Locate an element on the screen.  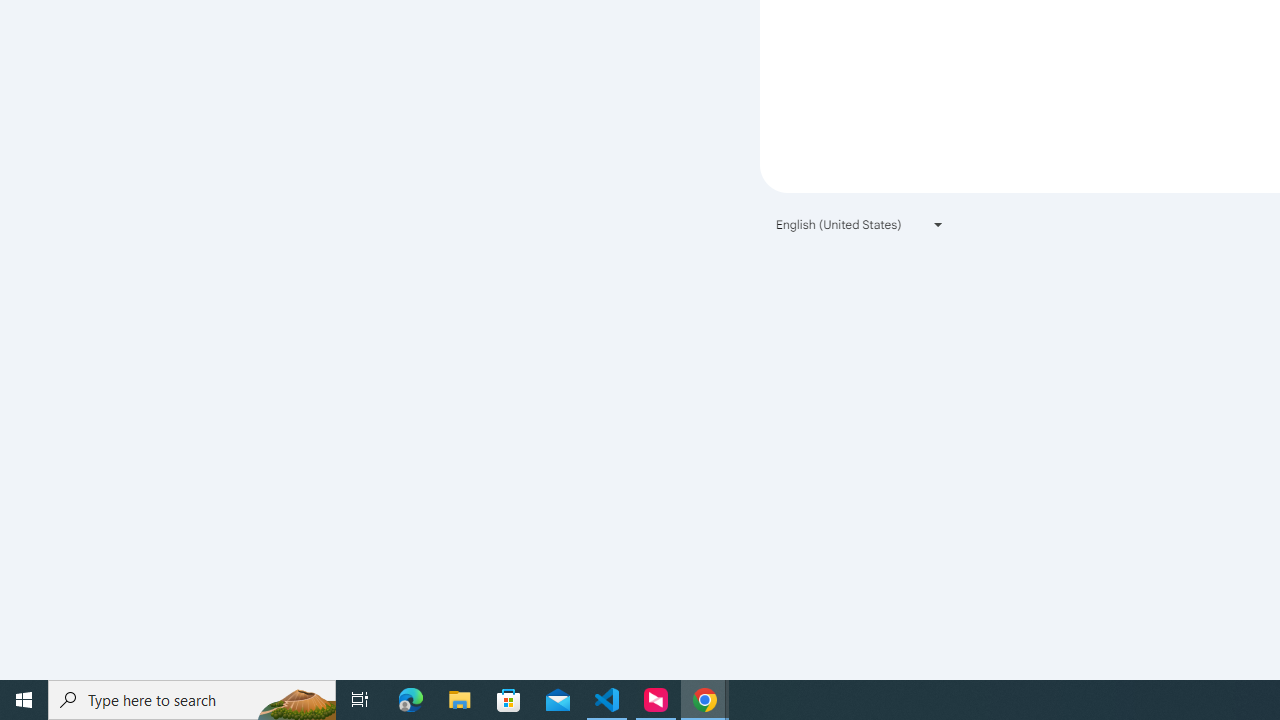
English (United States) is located at coordinates (860, 224).